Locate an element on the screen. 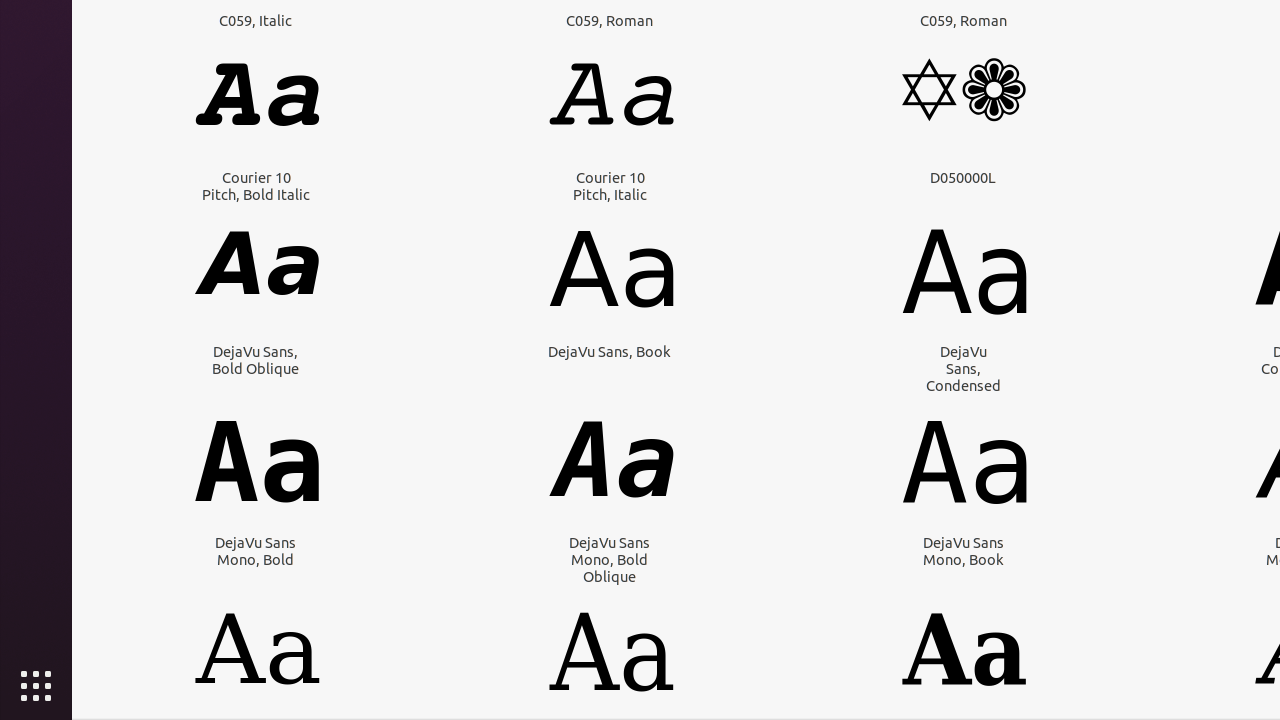  DejaVu Sans Mono, Bold is located at coordinates (256, 551).